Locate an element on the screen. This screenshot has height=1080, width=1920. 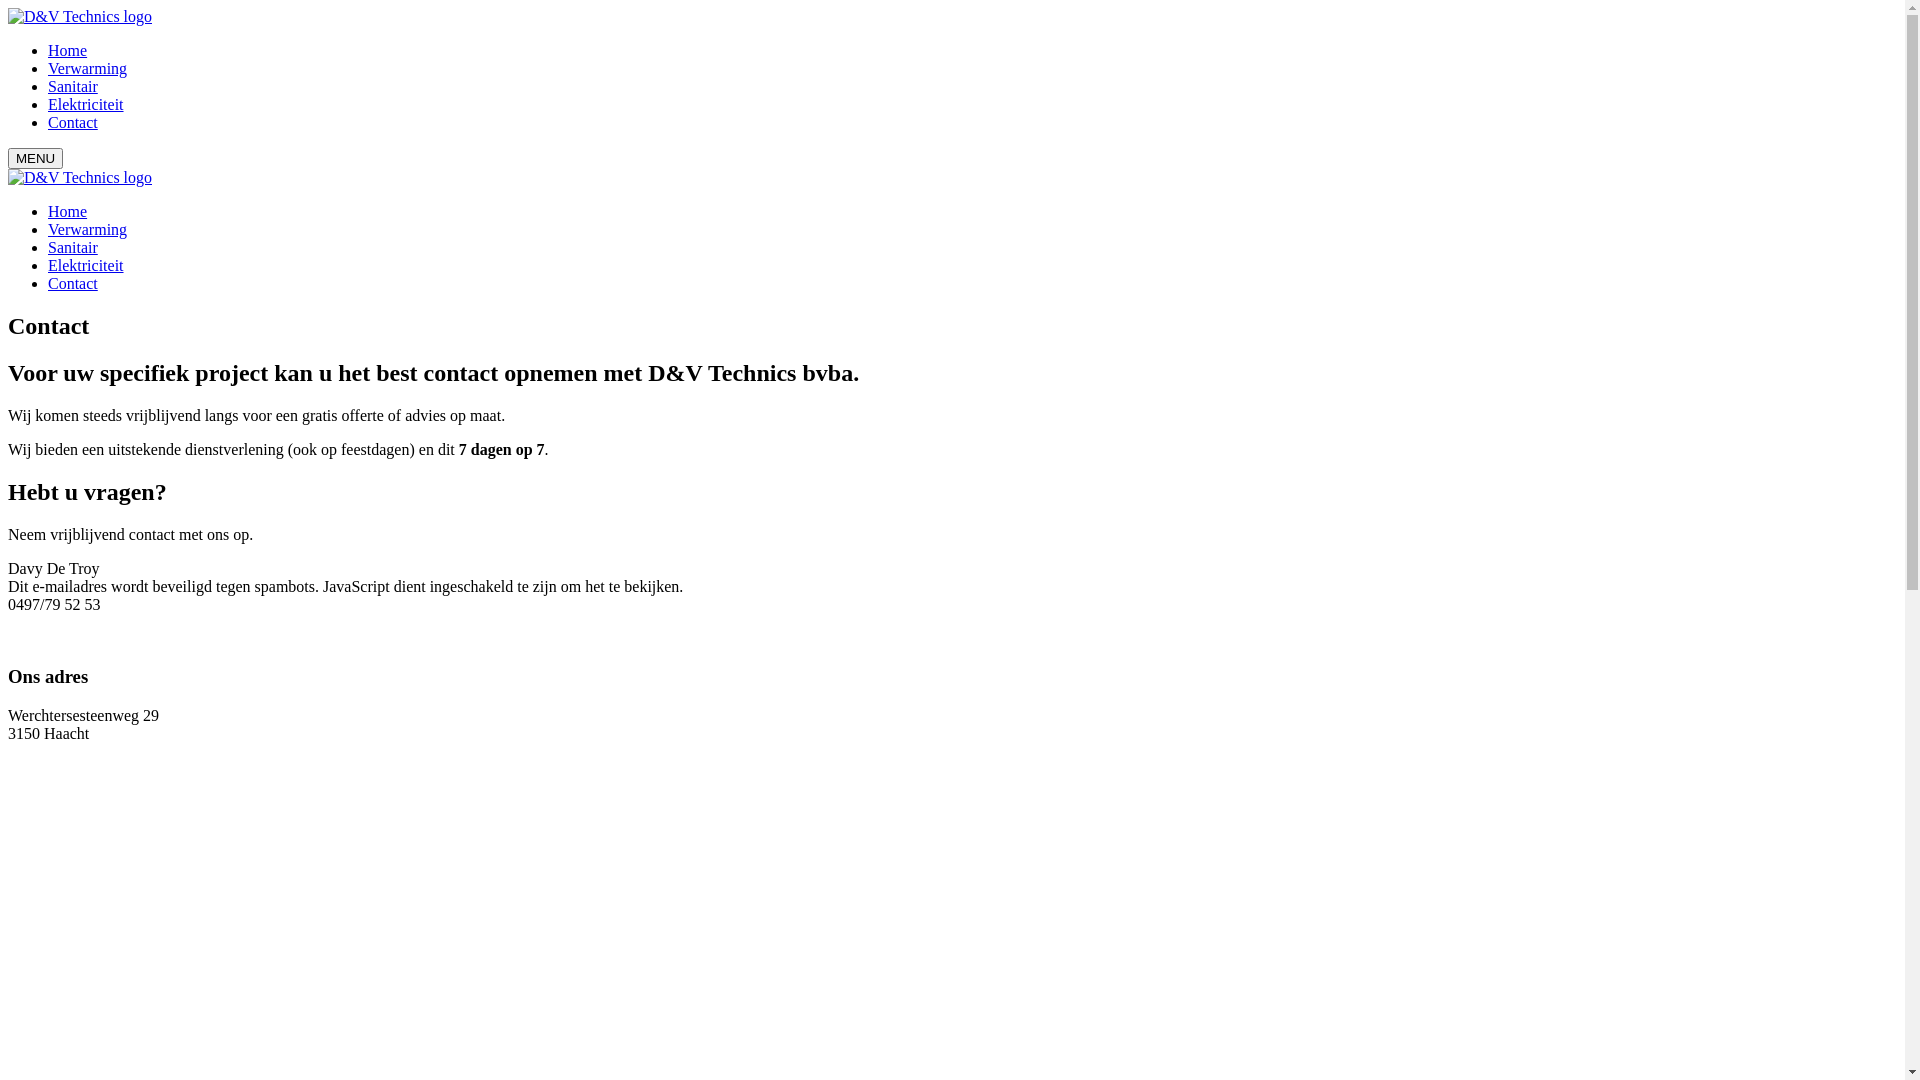
Sanitair is located at coordinates (73, 248).